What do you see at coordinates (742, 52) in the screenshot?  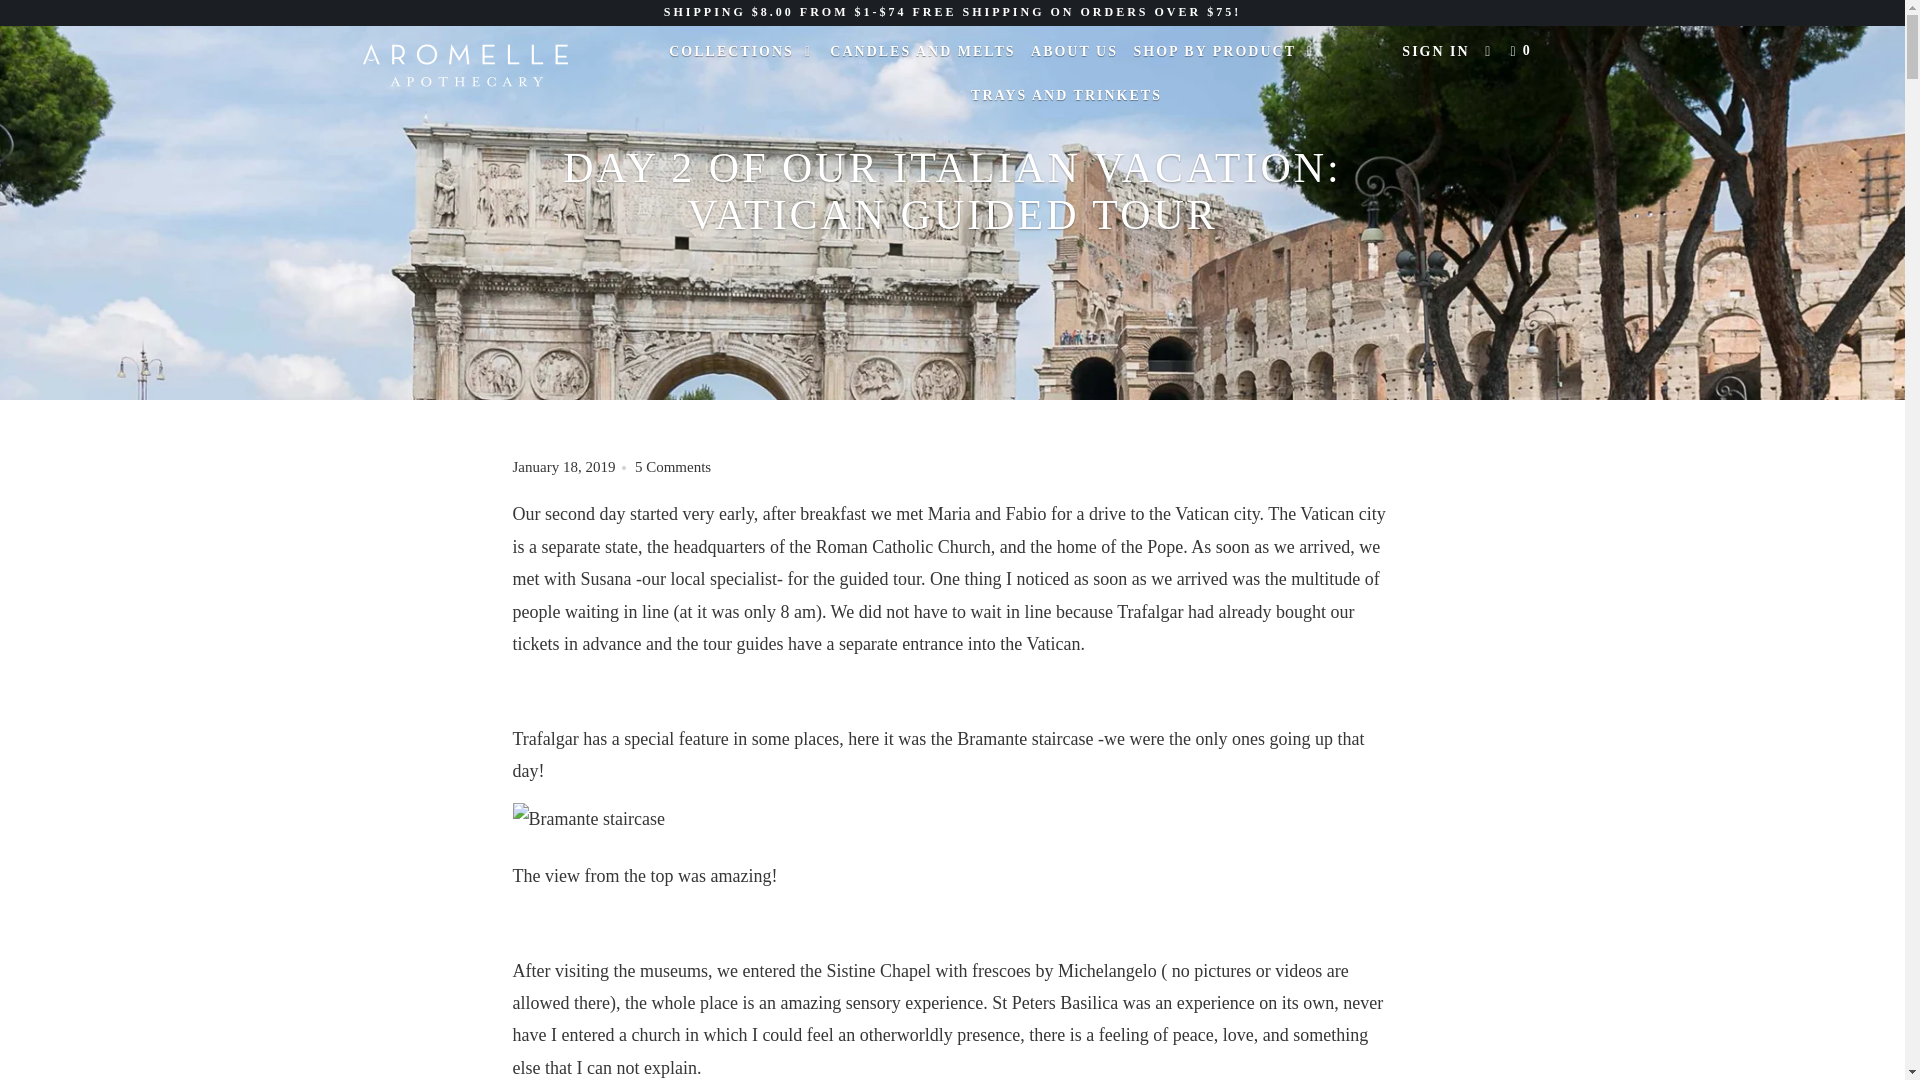 I see `COLLECTIONS  ` at bounding box center [742, 52].